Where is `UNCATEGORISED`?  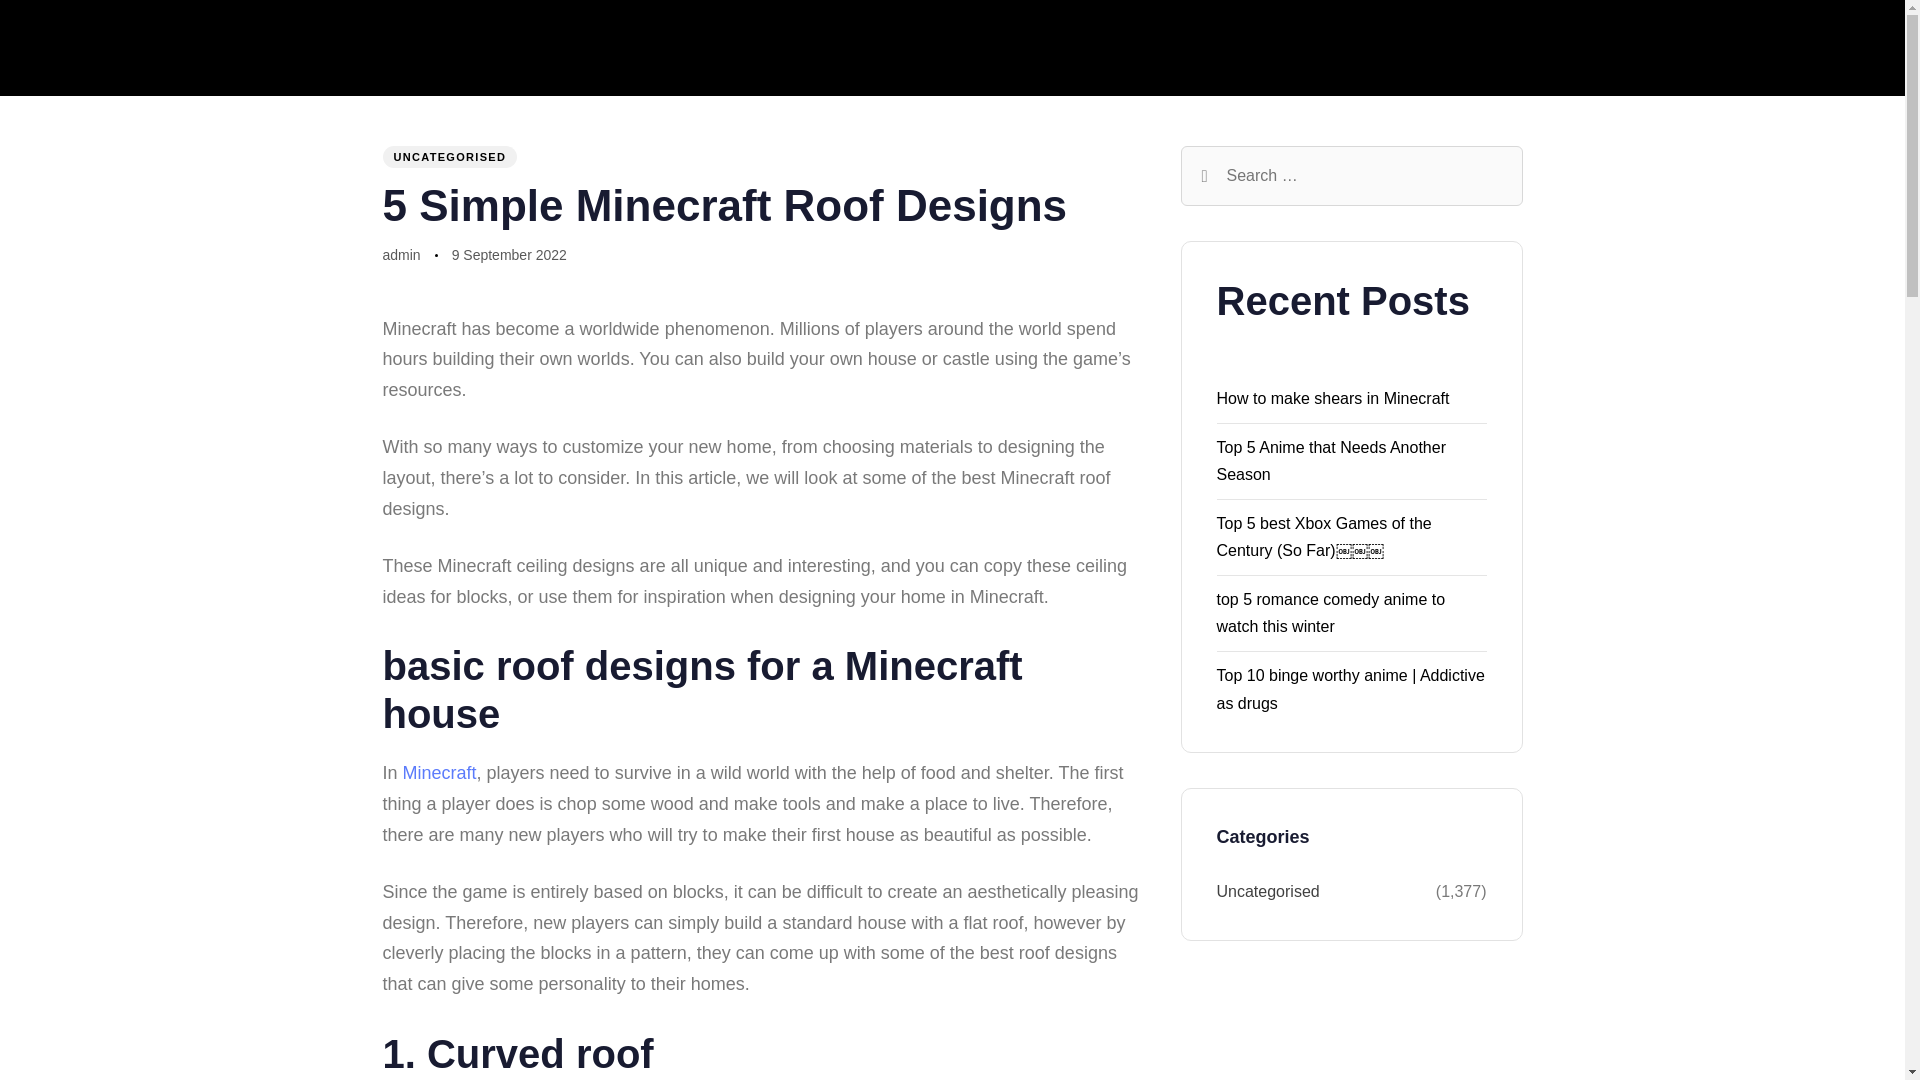 UNCATEGORISED is located at coordinates (449, 156).